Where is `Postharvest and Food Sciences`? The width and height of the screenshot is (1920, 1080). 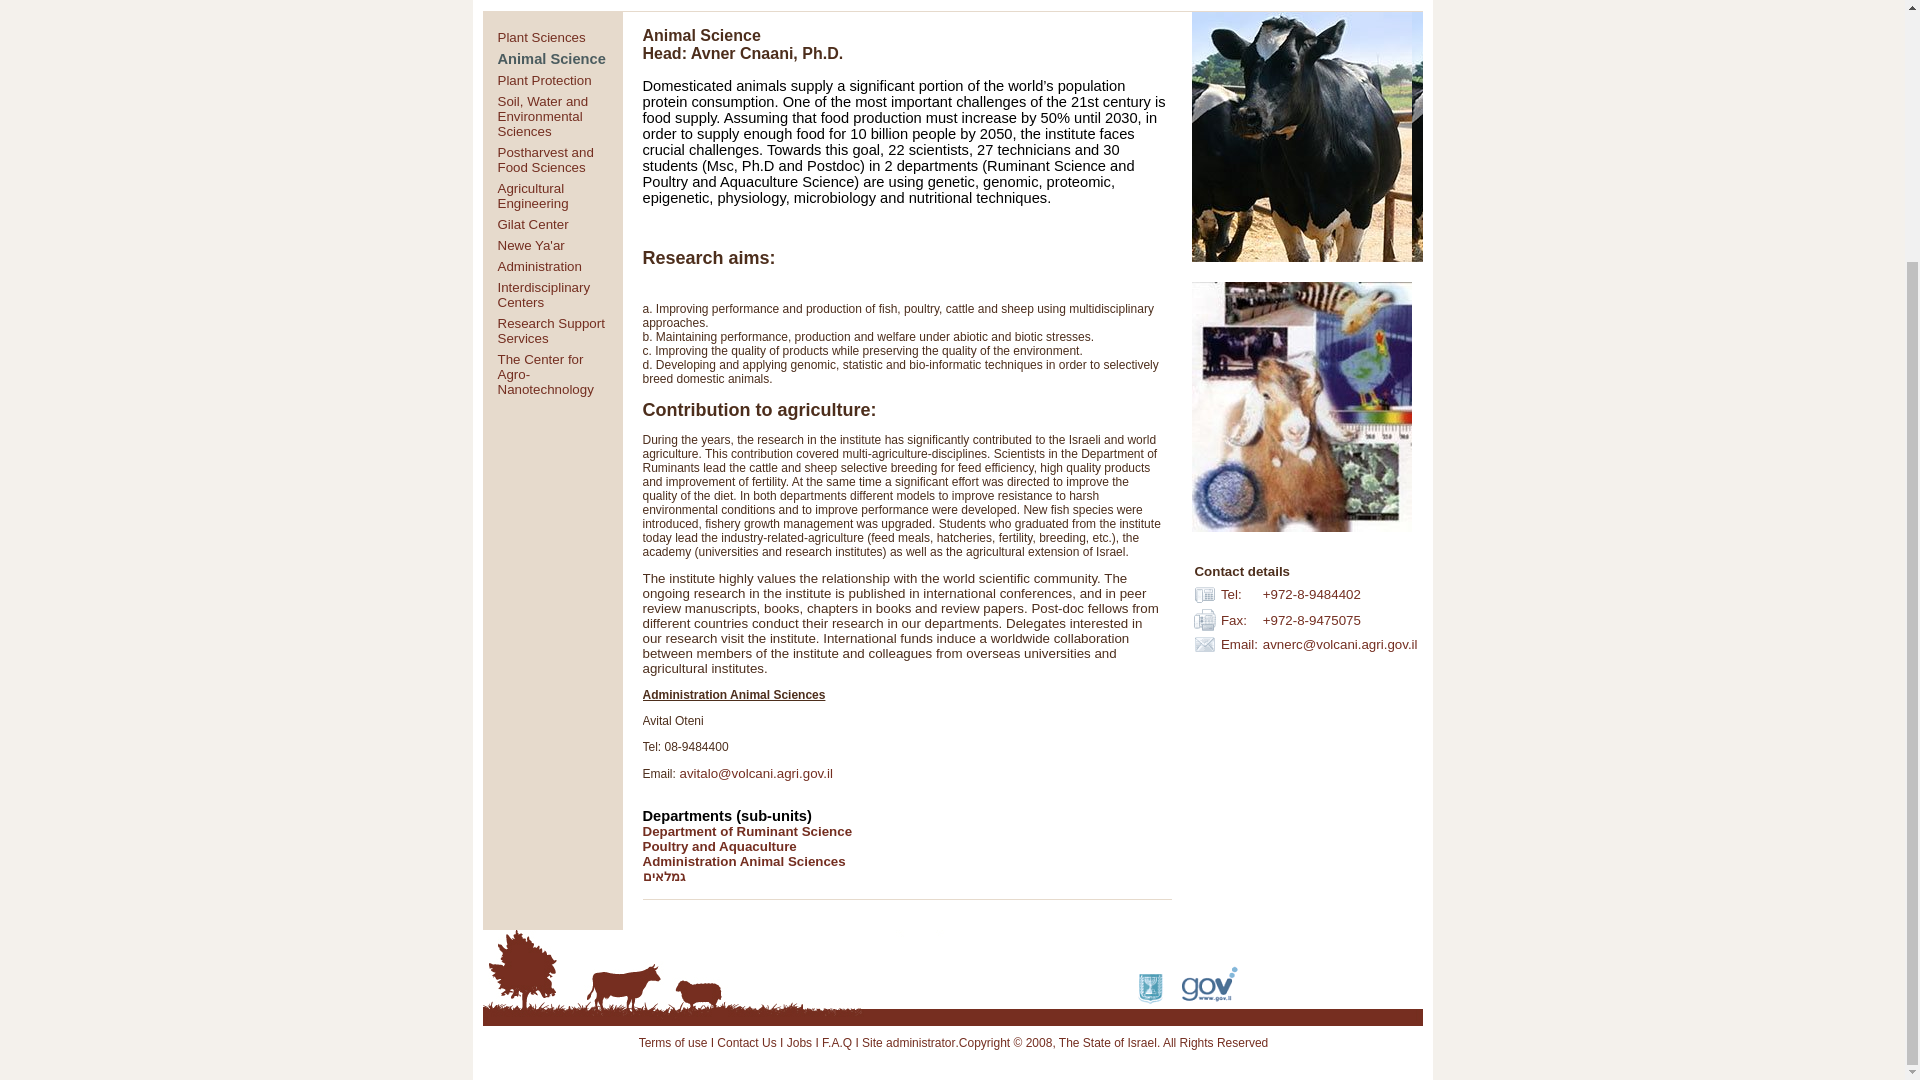 Postharvest and Food Sciences is located at coordinates (545, 159).